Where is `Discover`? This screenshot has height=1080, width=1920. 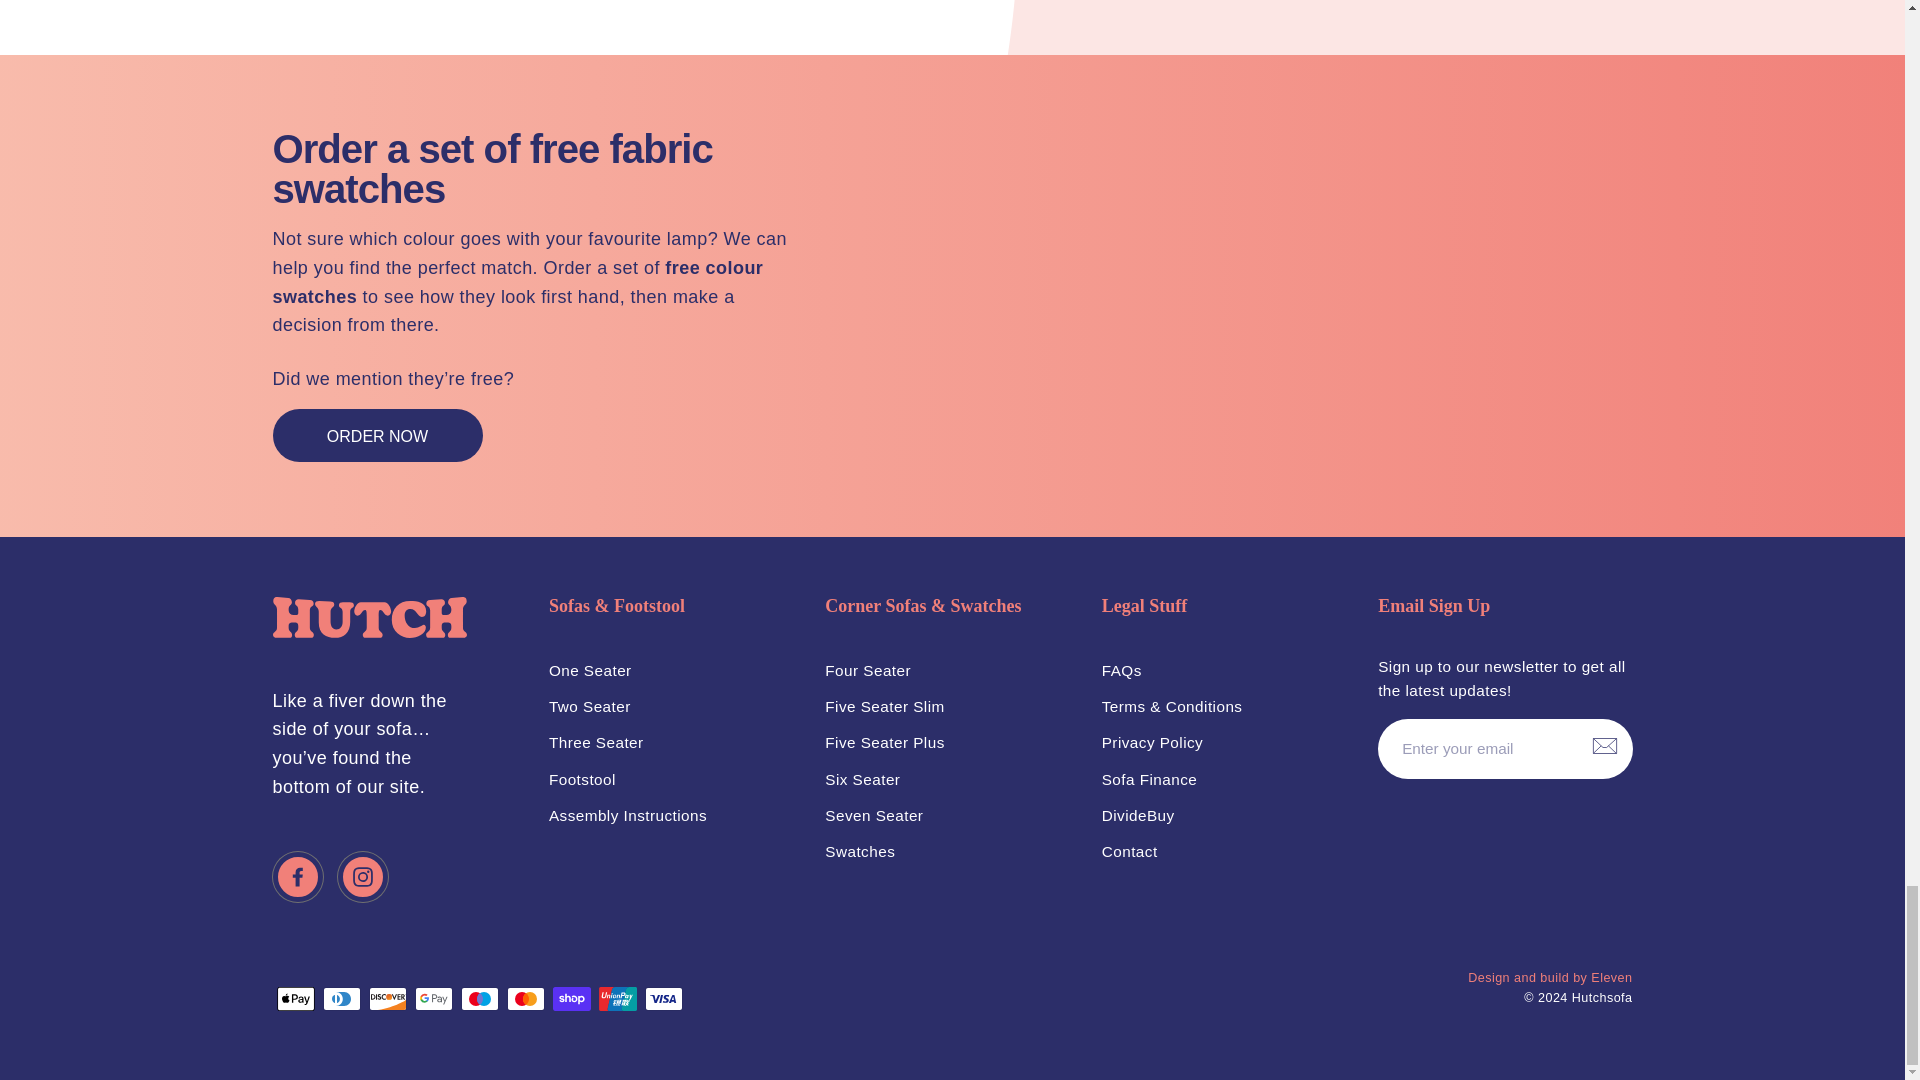 Discover is located at coordinates (386, 998).